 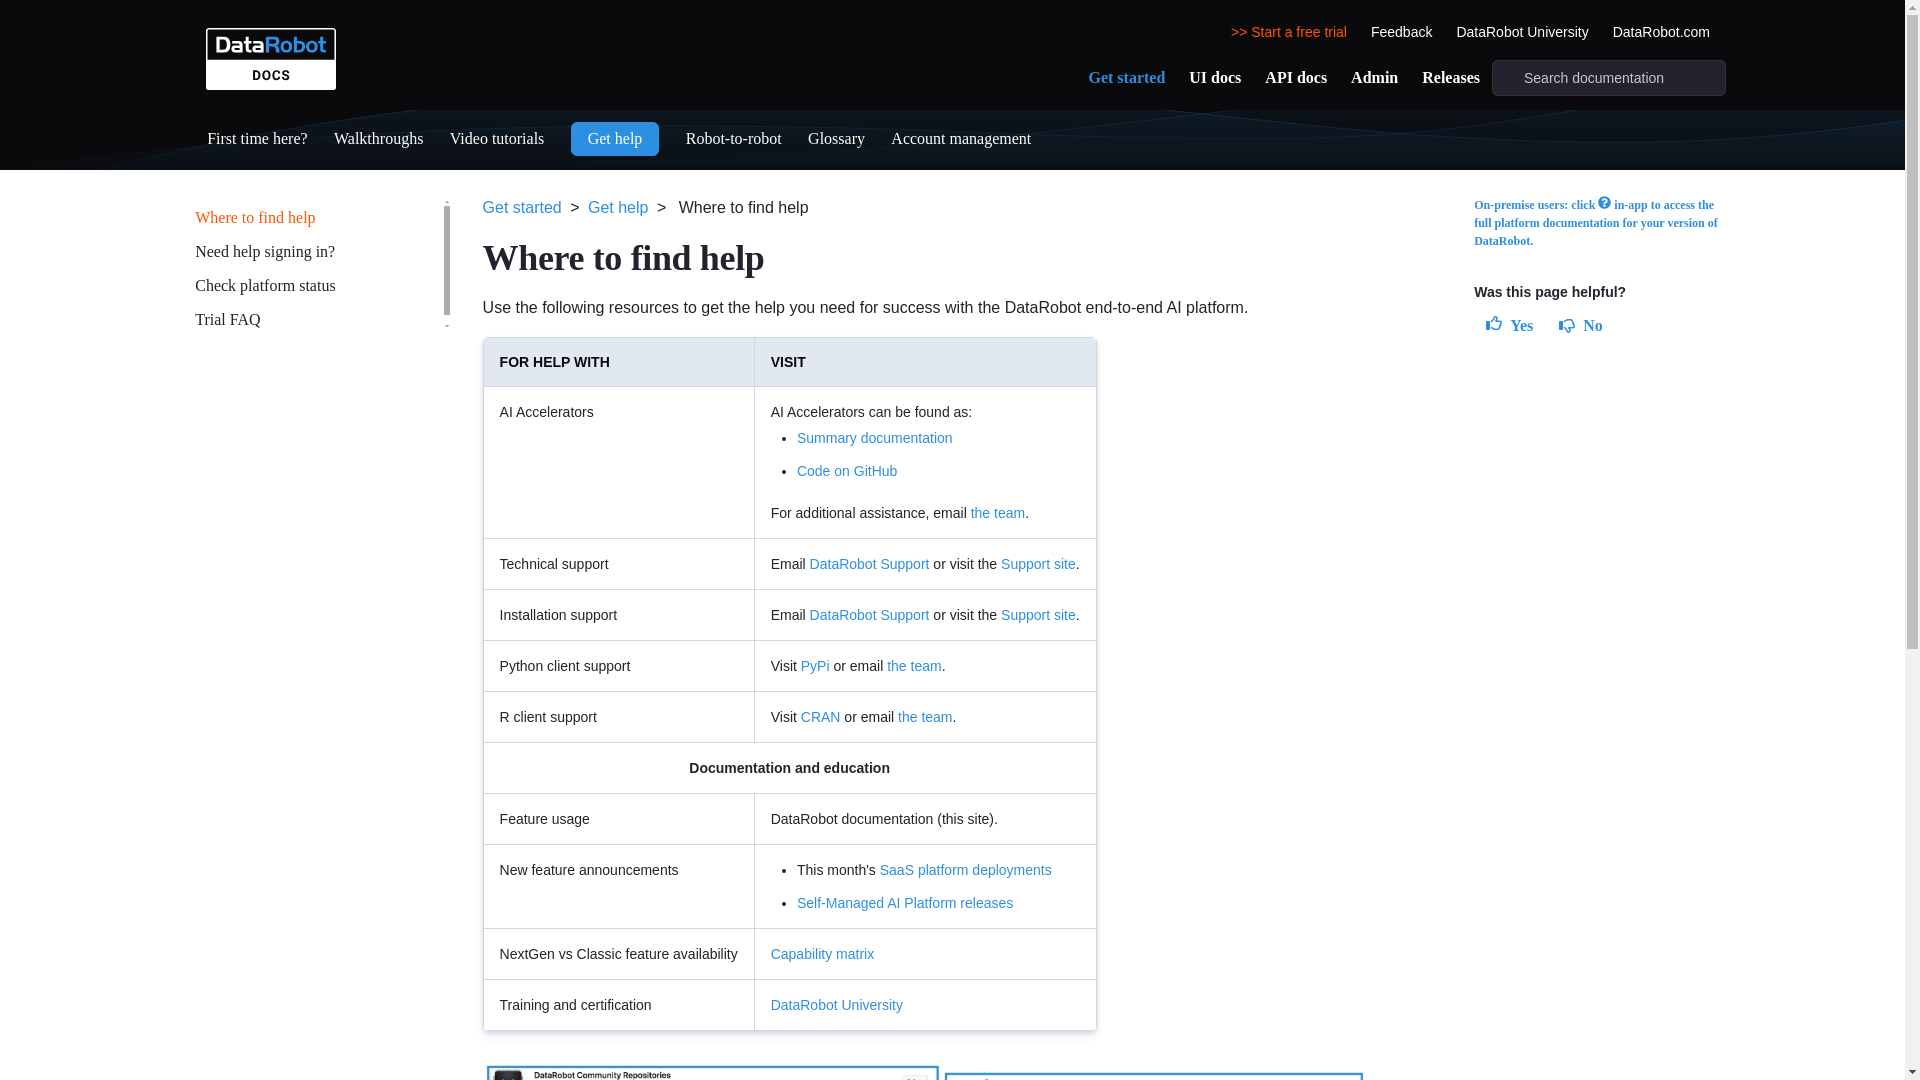 I want to click on Get started, so click(x=1126, y=77).